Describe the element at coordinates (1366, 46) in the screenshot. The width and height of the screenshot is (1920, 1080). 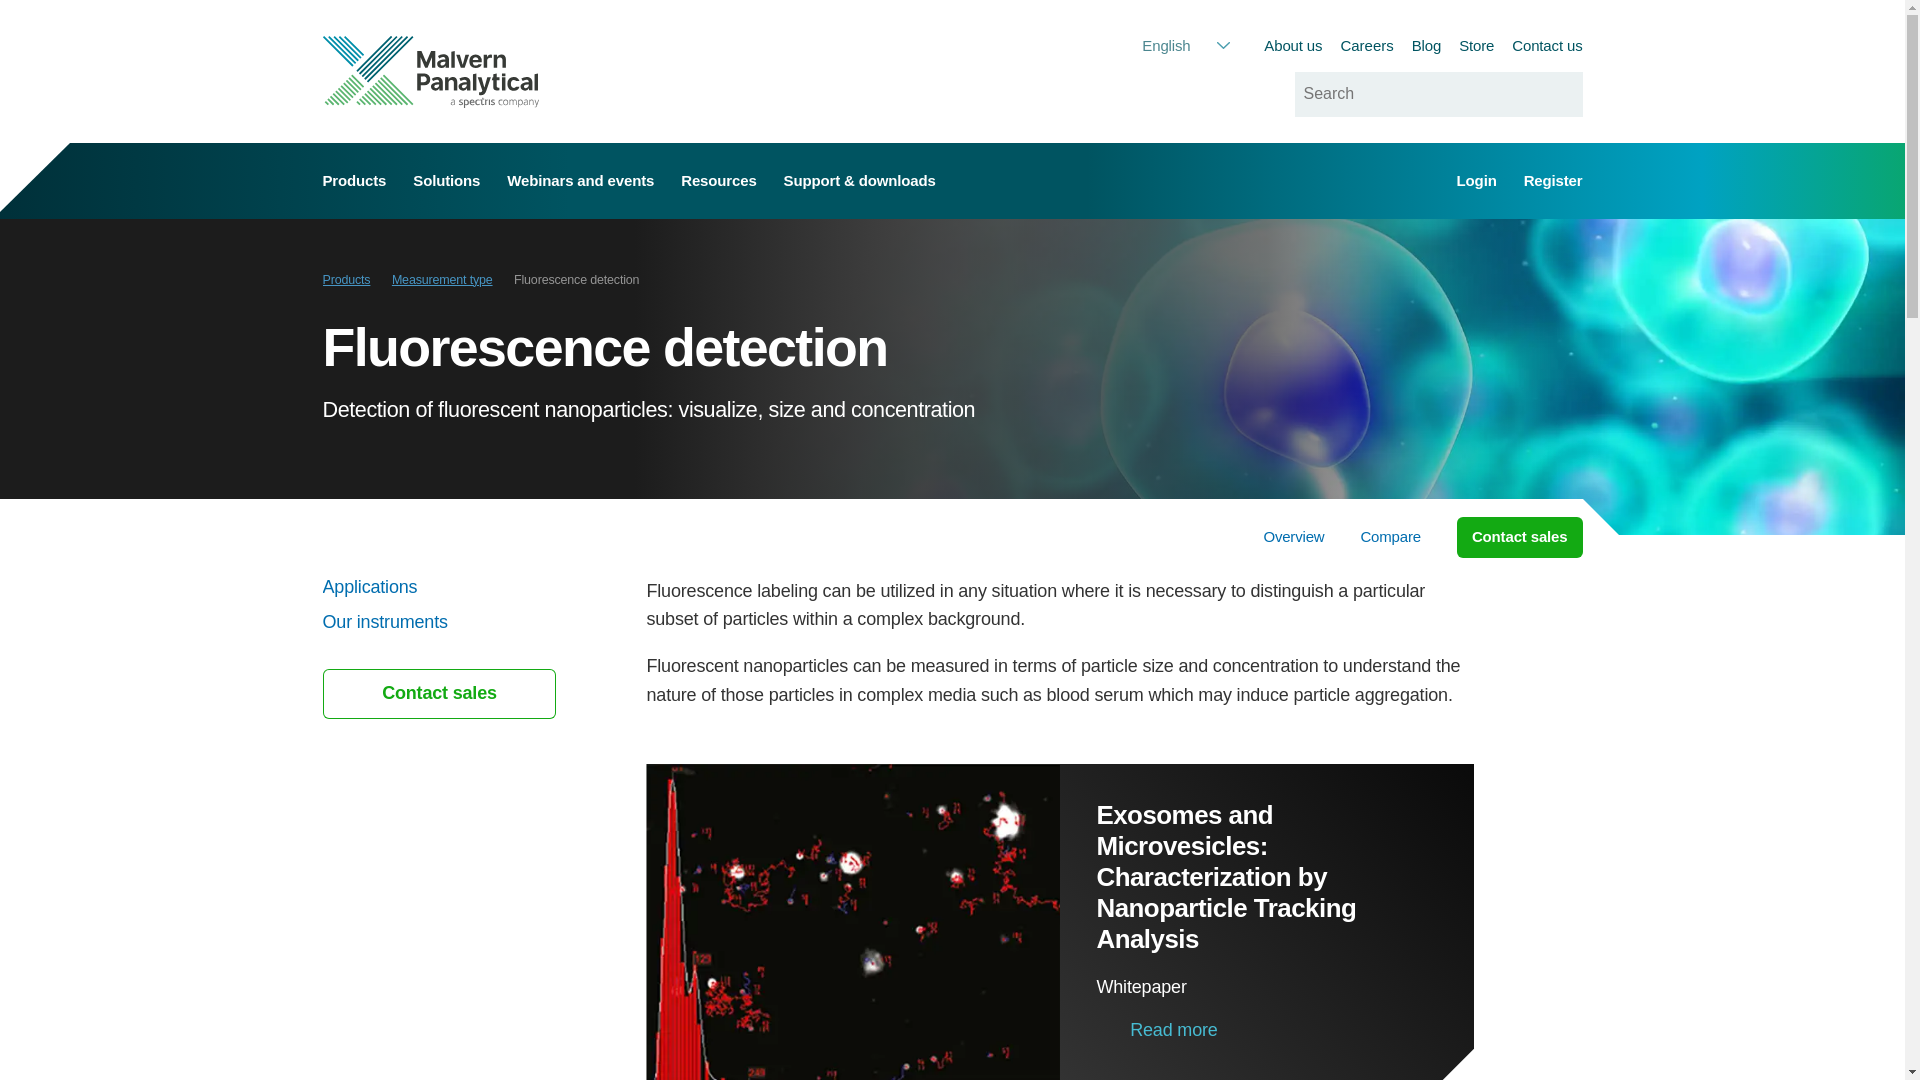
I see `Careers` at that location.